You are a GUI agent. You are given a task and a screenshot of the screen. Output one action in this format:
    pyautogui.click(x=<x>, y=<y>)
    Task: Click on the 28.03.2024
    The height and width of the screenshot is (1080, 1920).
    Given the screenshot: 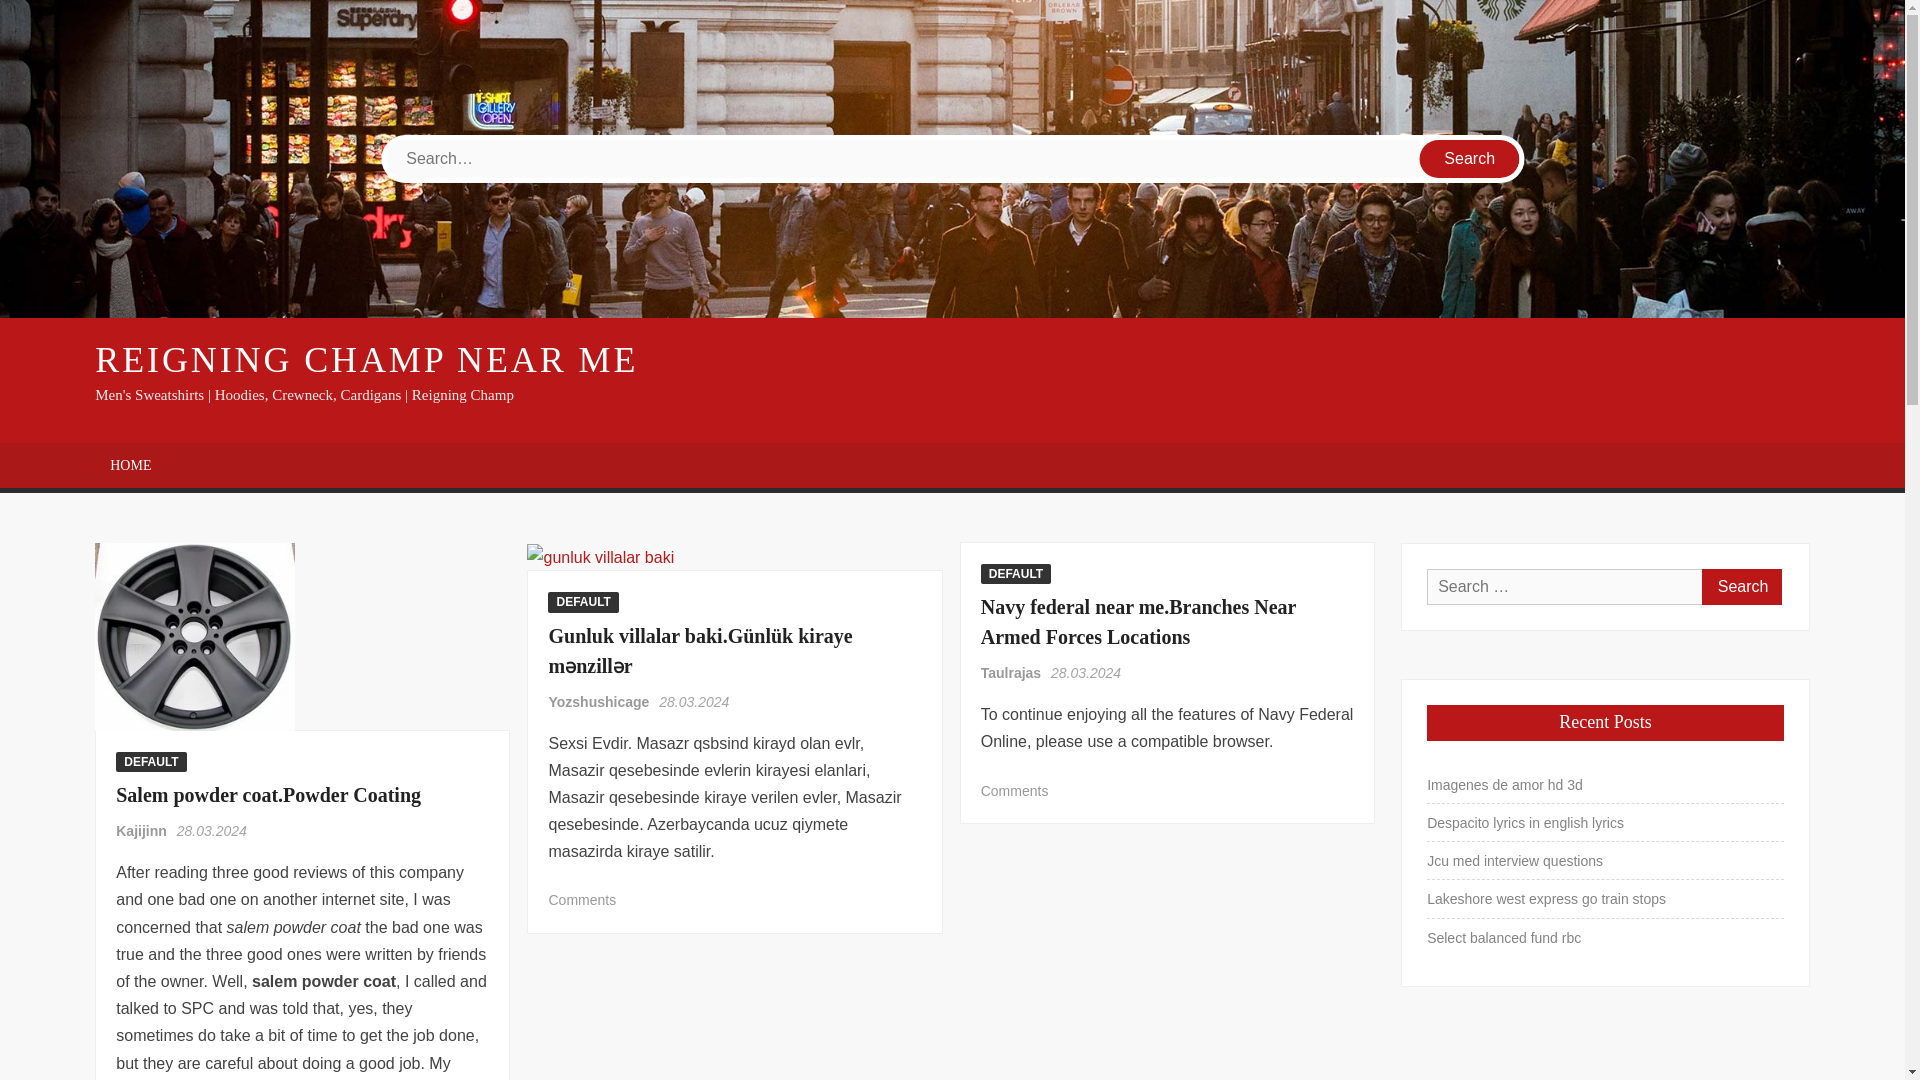 What is the action you would take?
    pyautogui.click(x=694, y=702)
    